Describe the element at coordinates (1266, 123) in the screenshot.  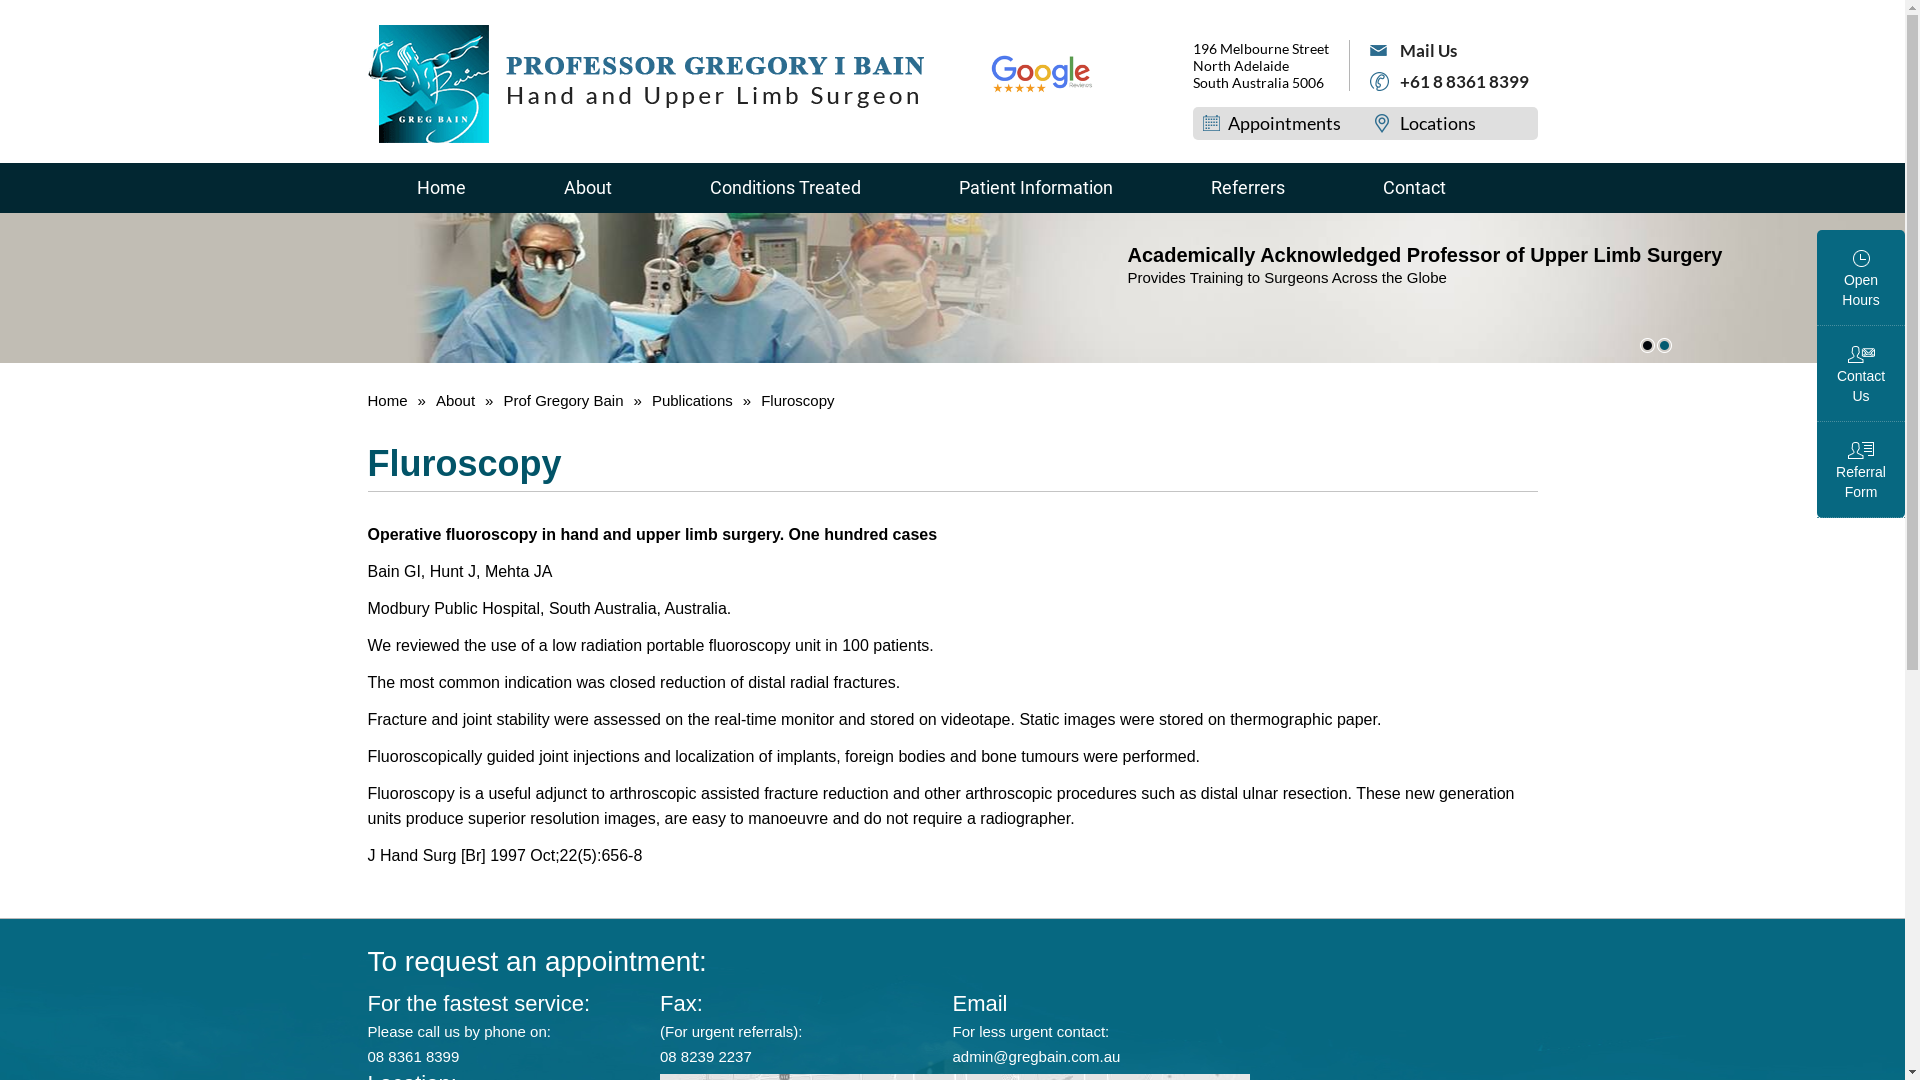
I see `Appointments` at that location.